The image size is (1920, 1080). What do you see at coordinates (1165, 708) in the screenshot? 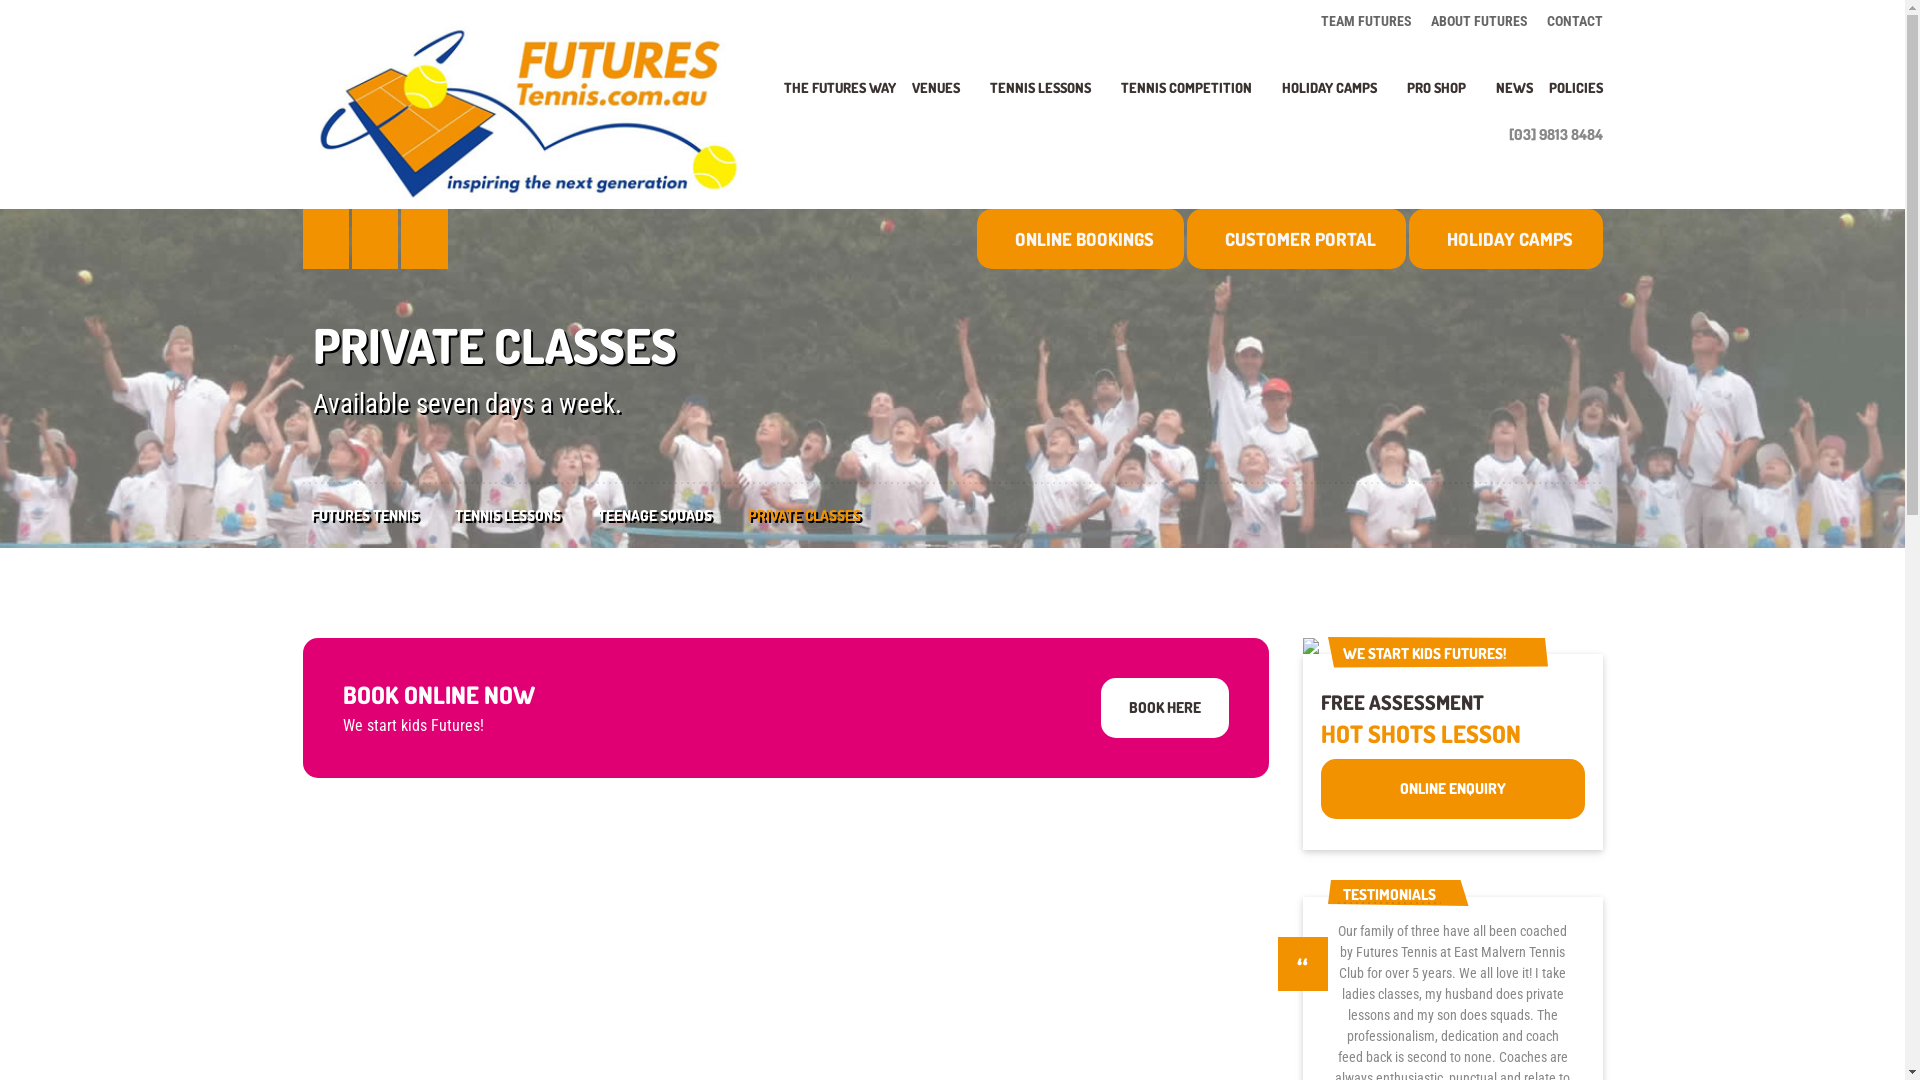
I see `BOOK HERE` at bounding box center [1165, 708].